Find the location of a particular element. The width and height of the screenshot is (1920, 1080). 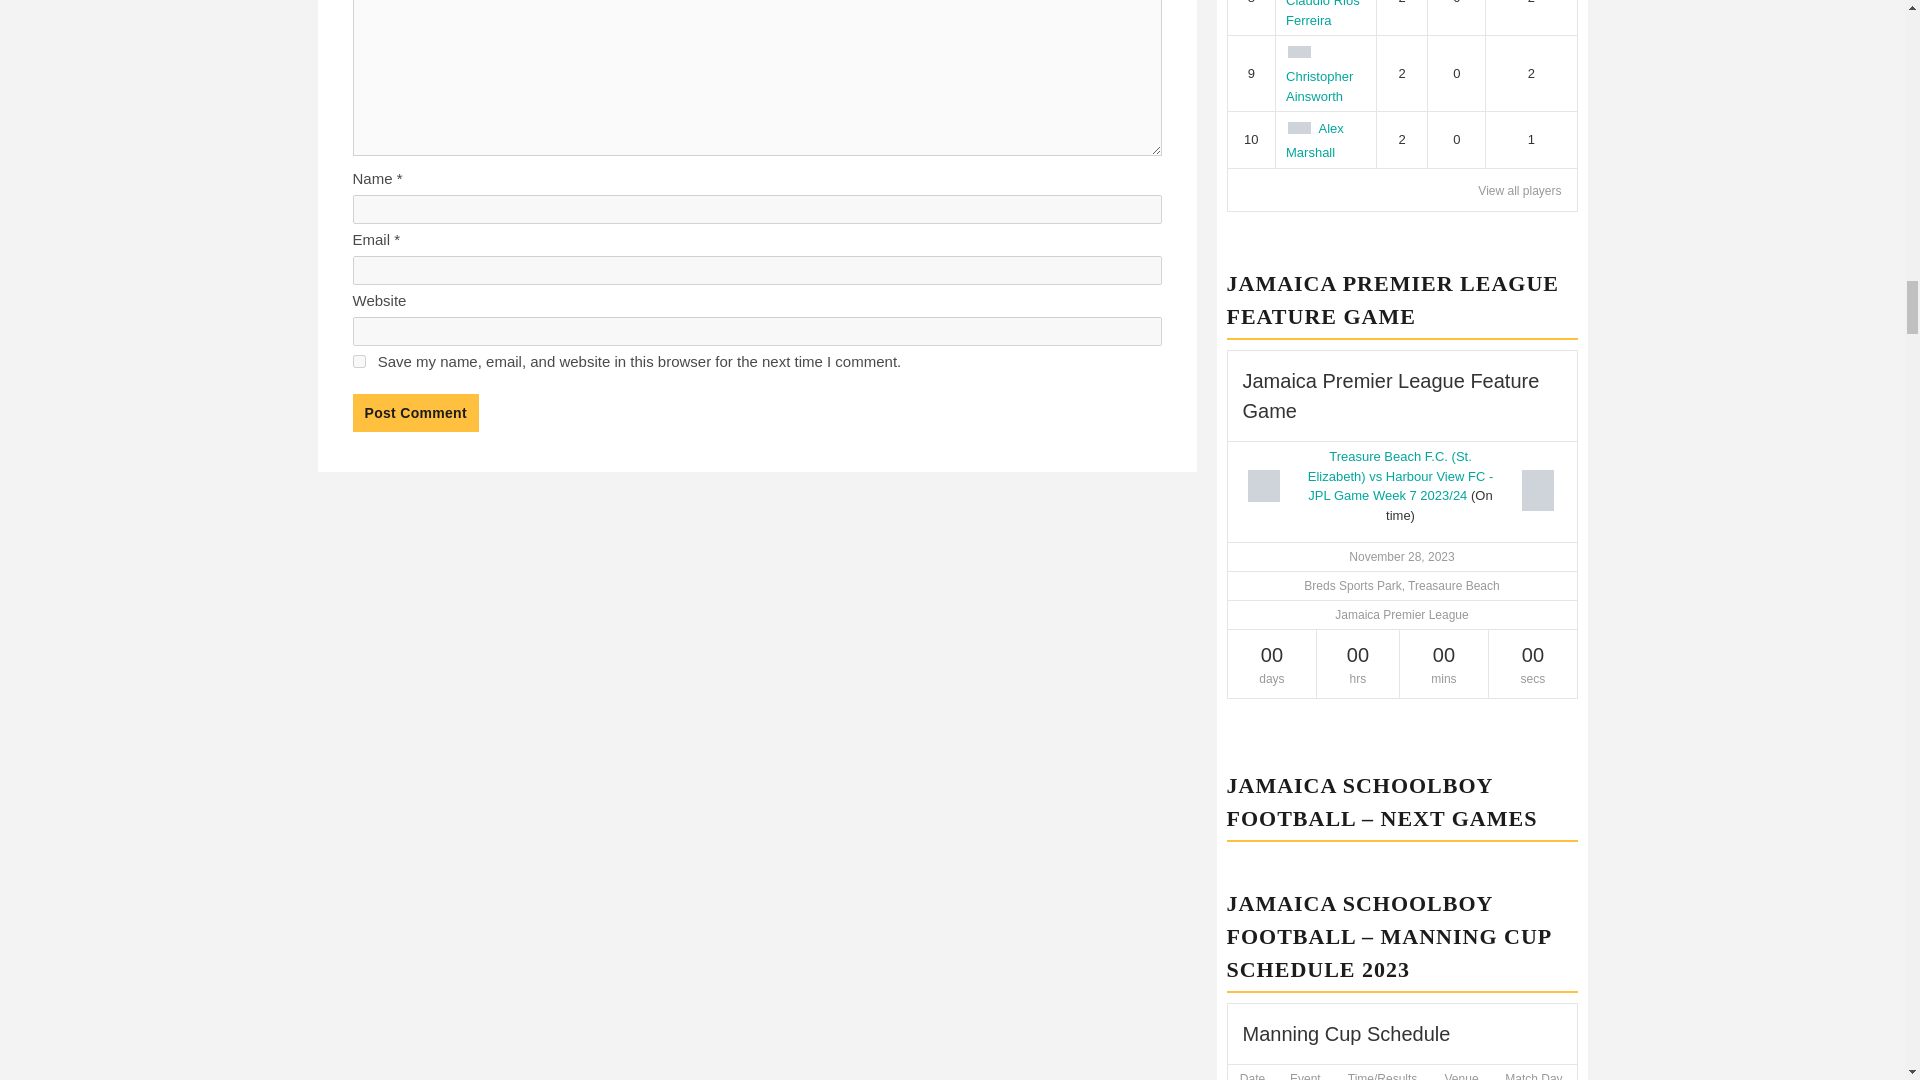

Post Comment is located at coordinates (414, 413).